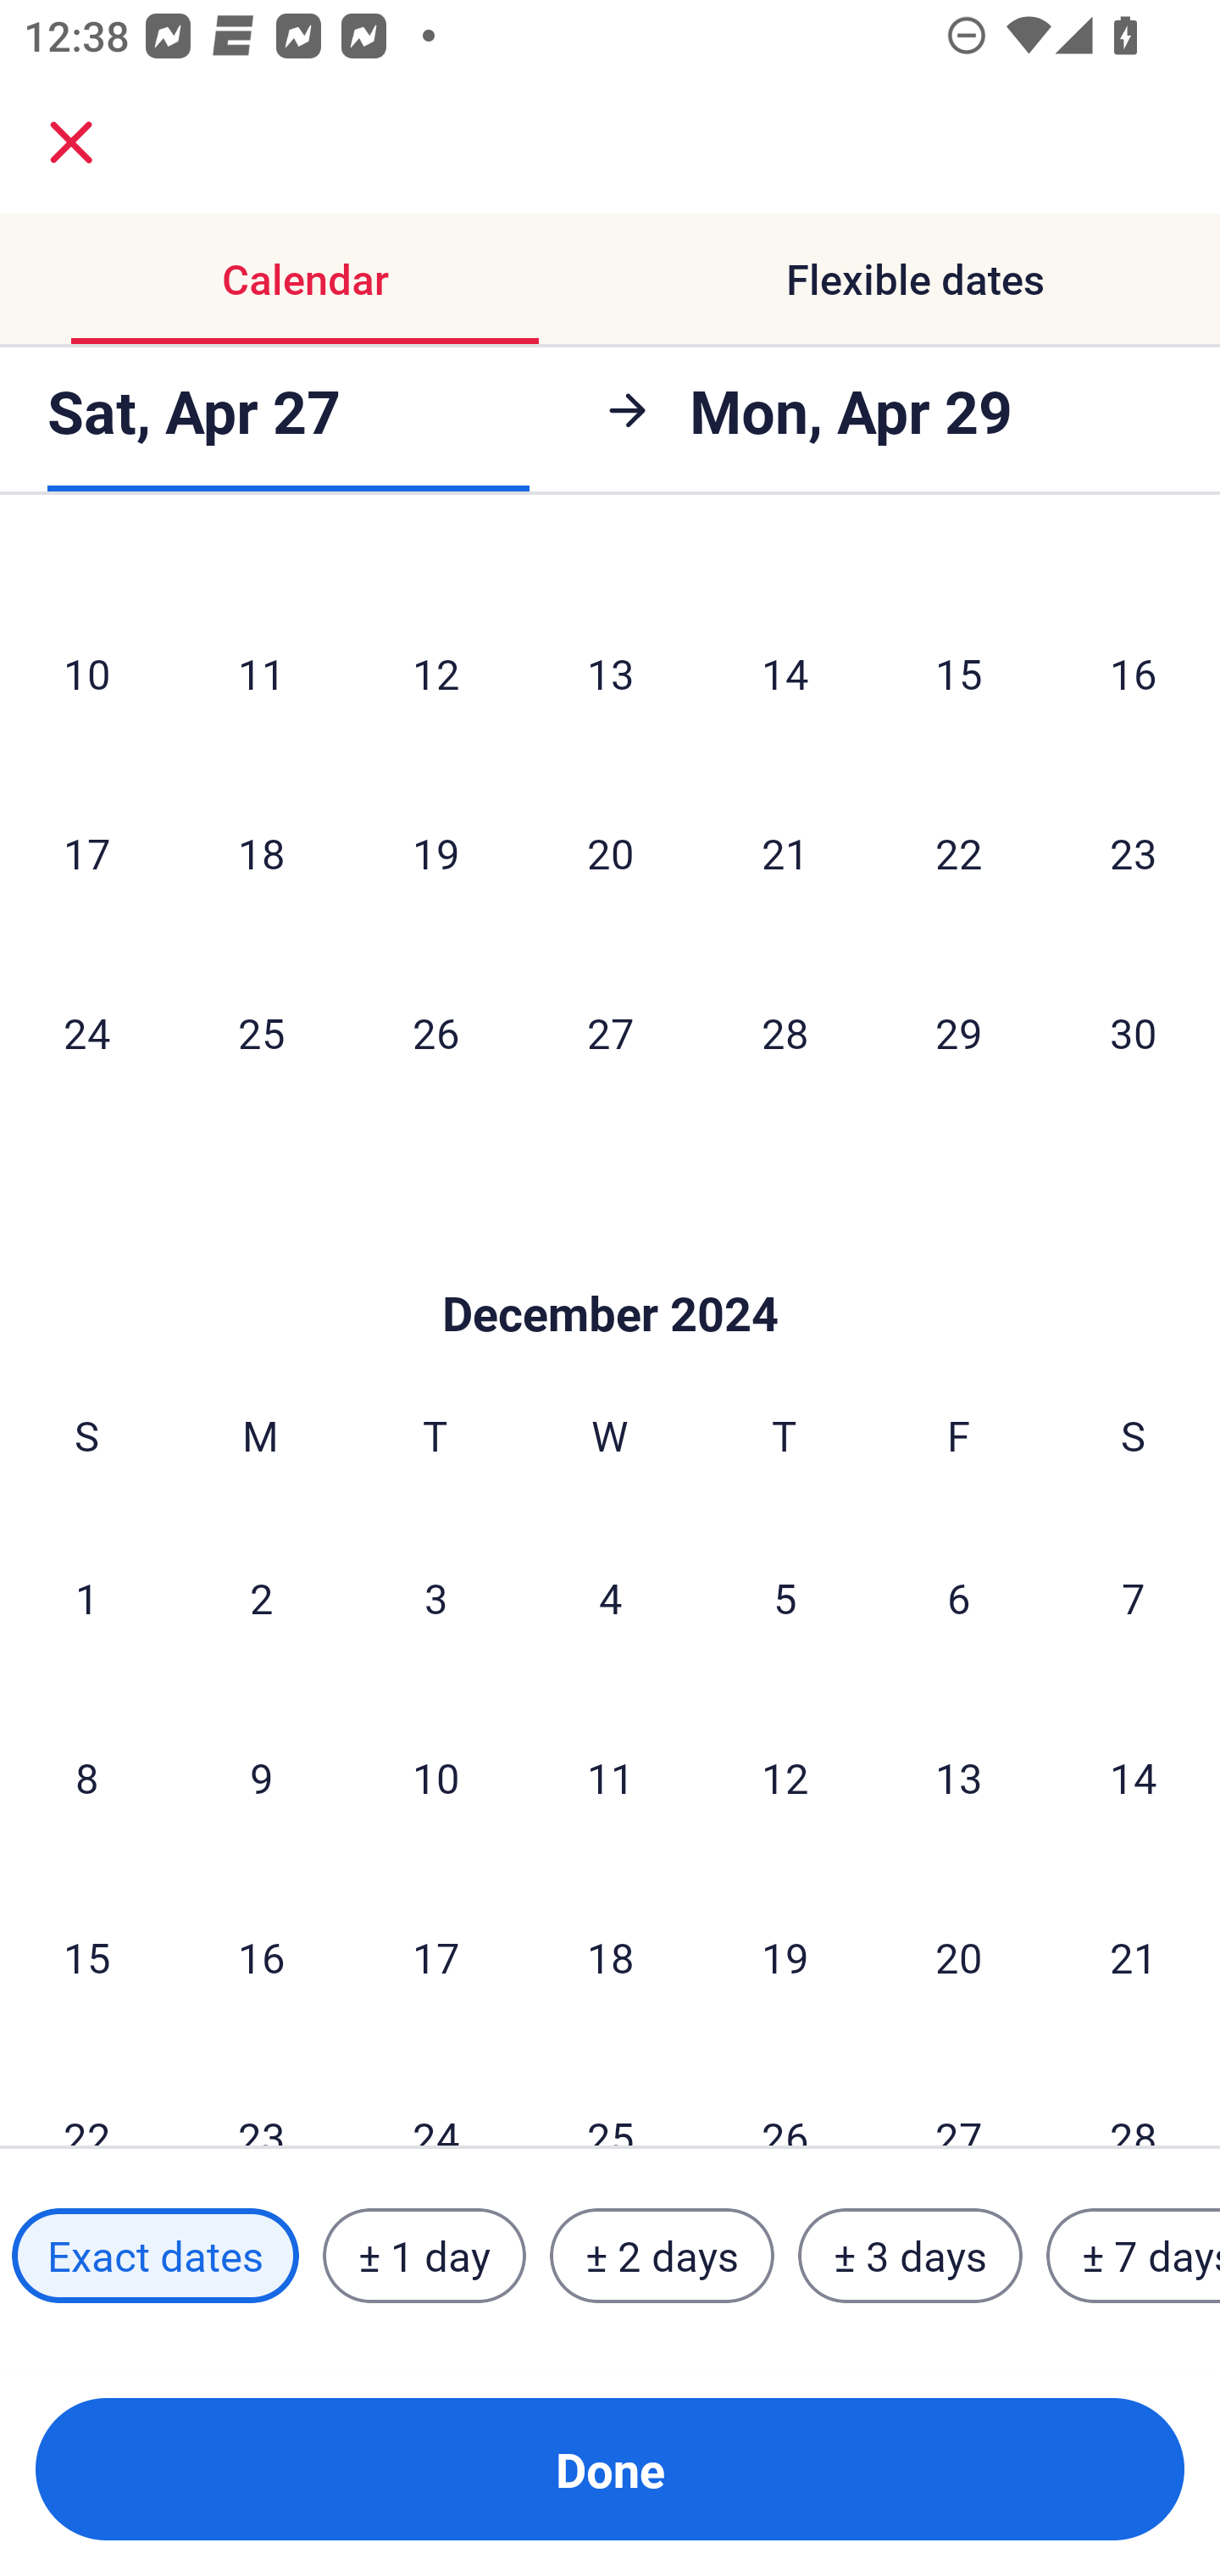 The image size is (1220, 2576). Describe the element at coordinates (1134, 2255) in the screenshot. I see `± 7 days` at that location.